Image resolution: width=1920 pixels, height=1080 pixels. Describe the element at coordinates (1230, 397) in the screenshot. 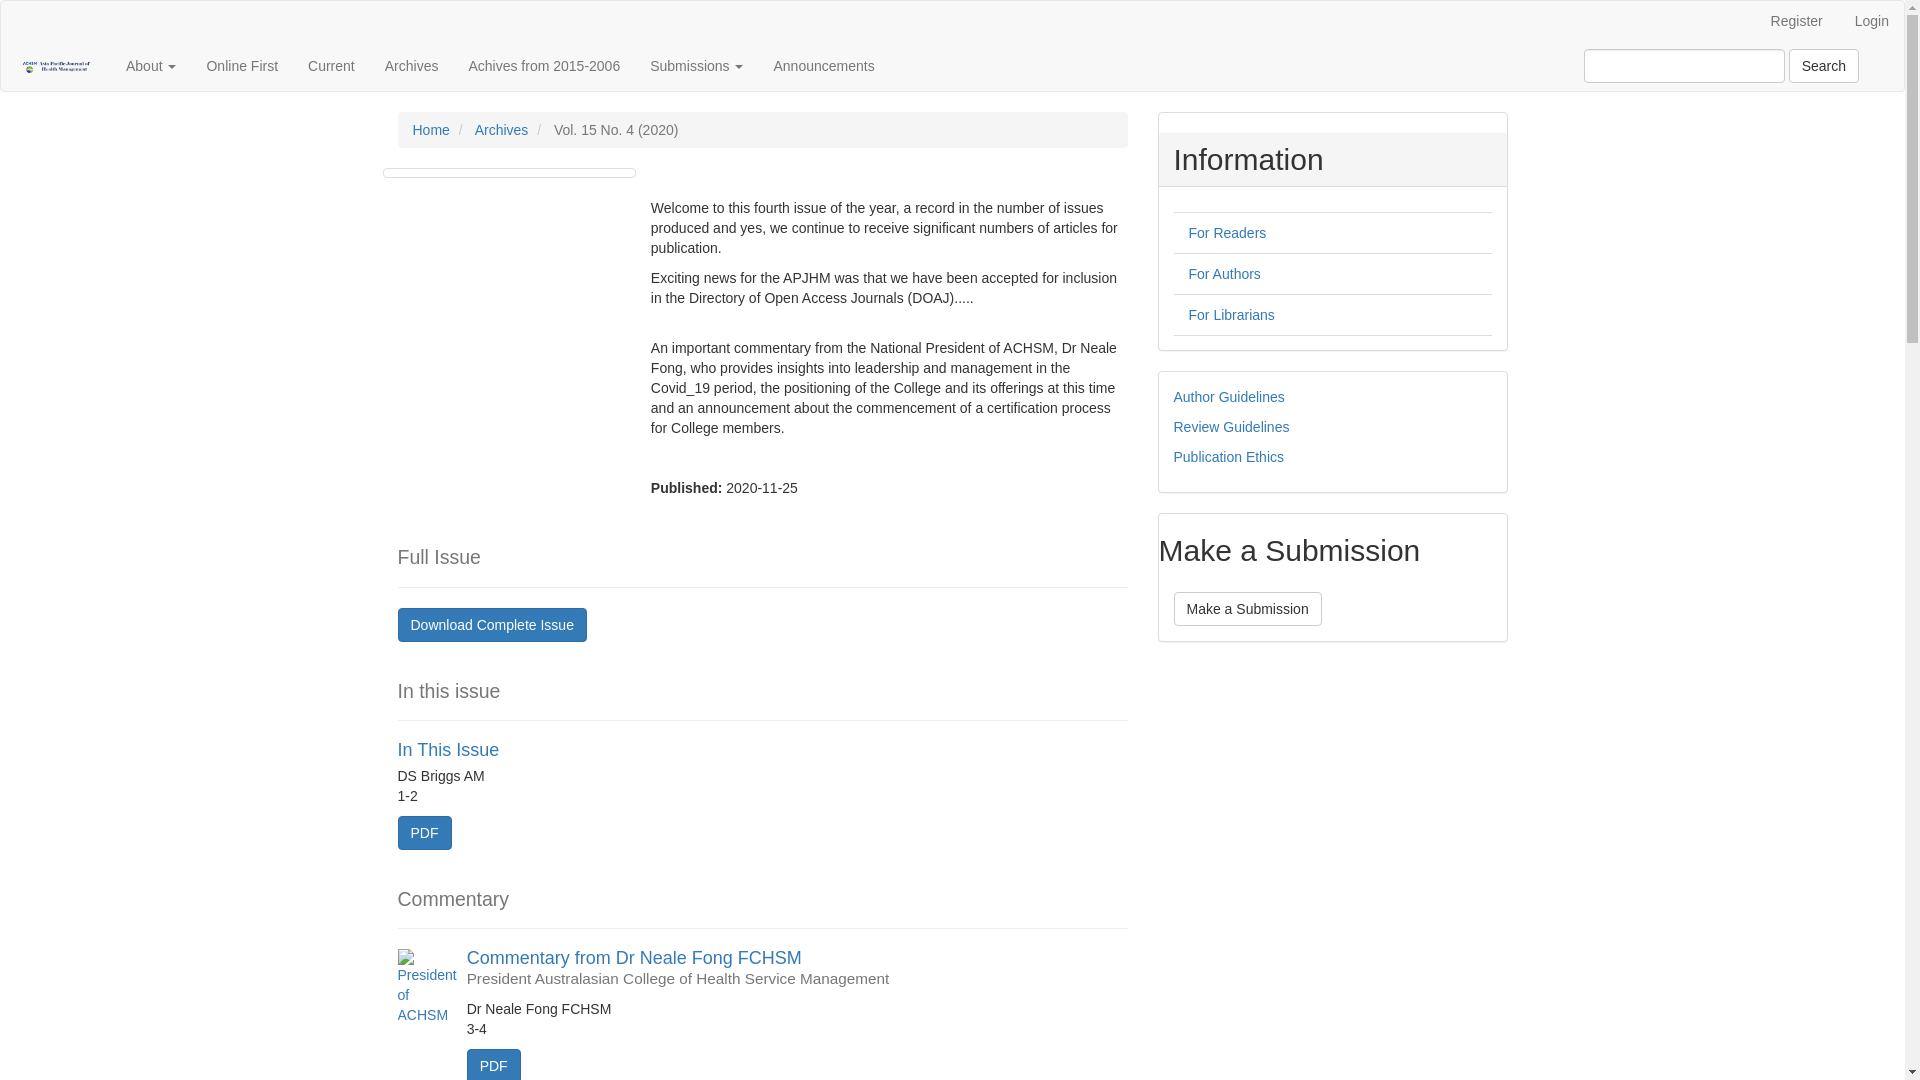

I see `Author Guidelines` at that location.